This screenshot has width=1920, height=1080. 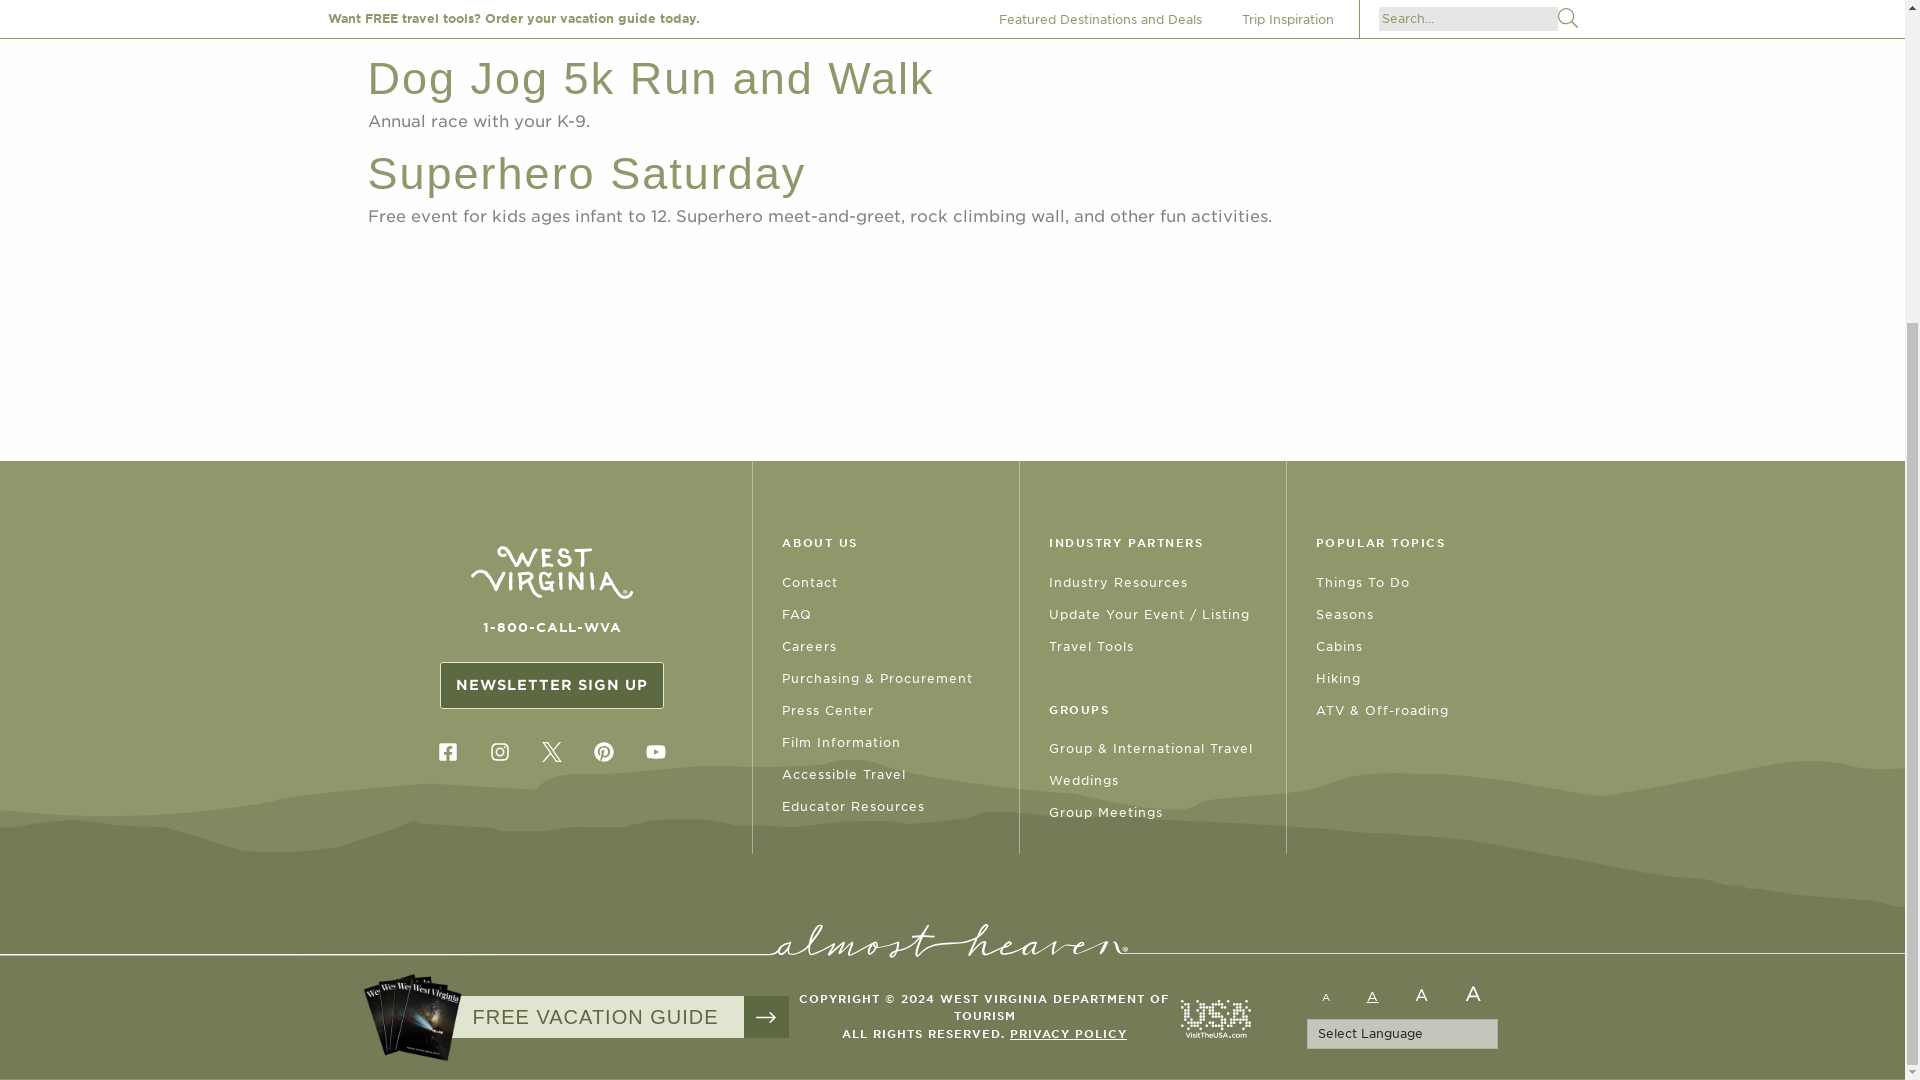 What do you see at coordinates (552, 751) in the screenshot?
I see `Find us on Twitter` at bounding box center [552, 751].